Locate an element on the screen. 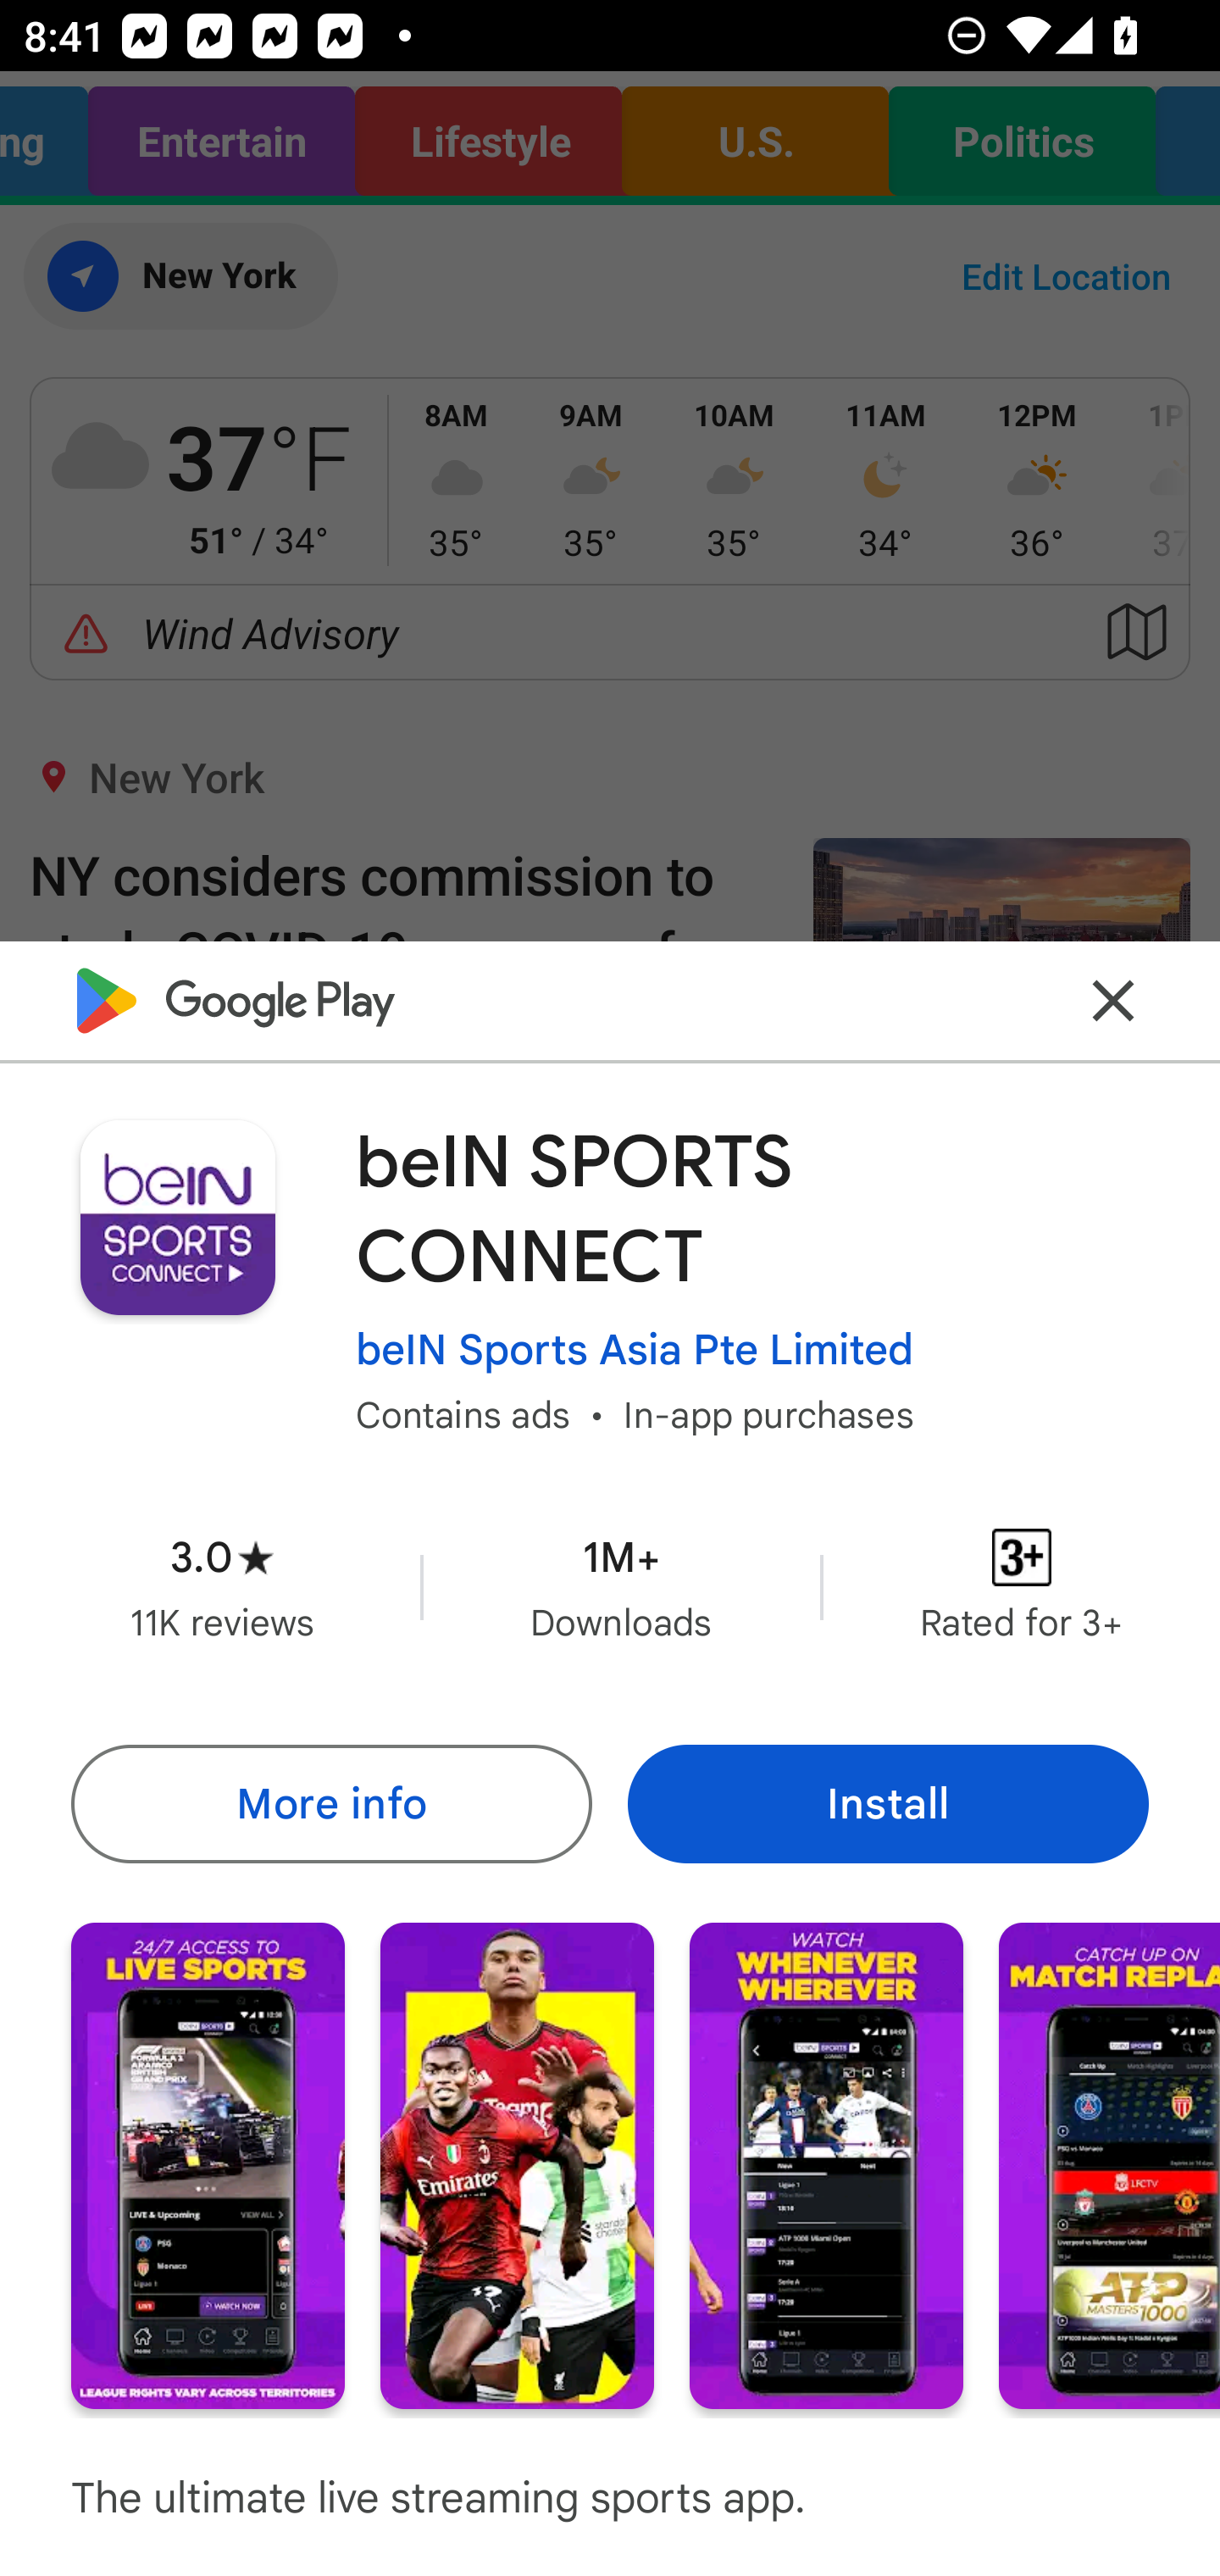 The height and width of the screenshot is (2576, 1220). More info is located at coordinates (330, 1803).